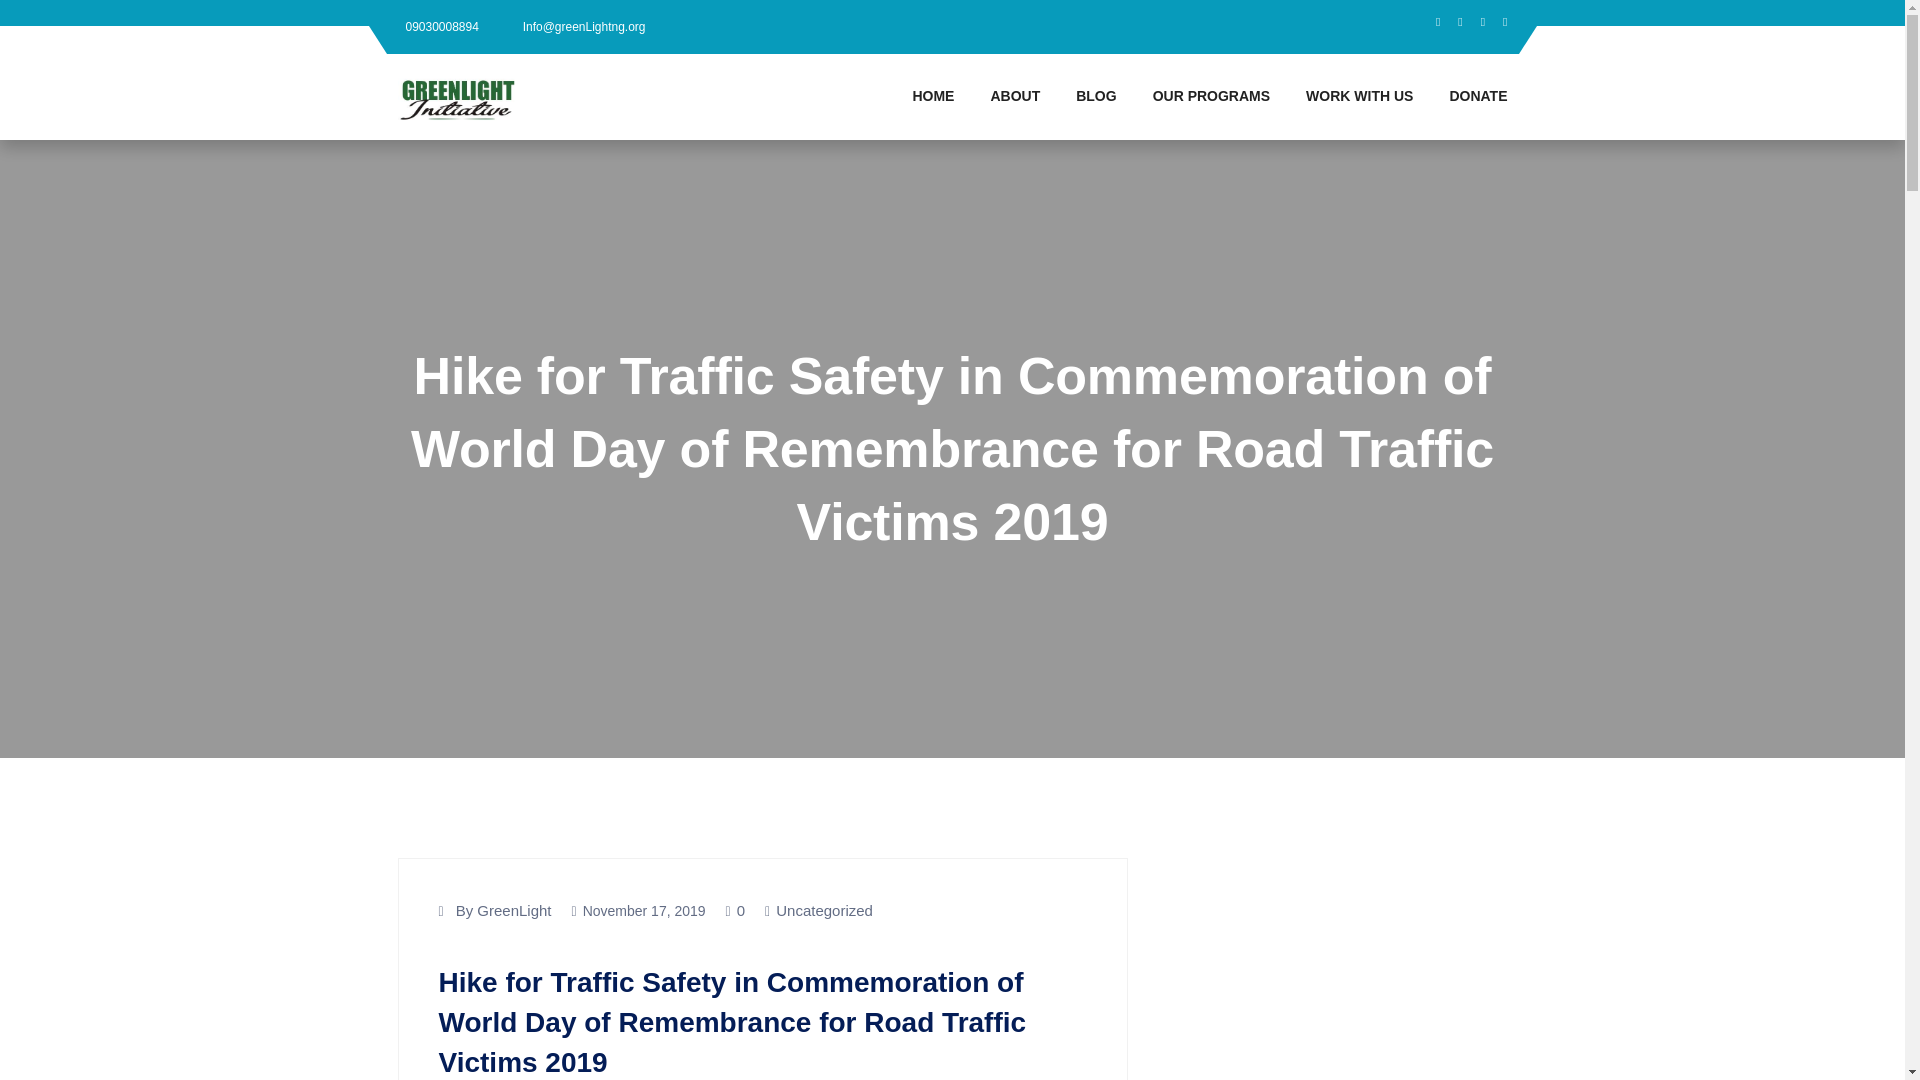  Describe the element at coordinates (1014, 96) in the screenshot. I see `ABOUT` at that location.